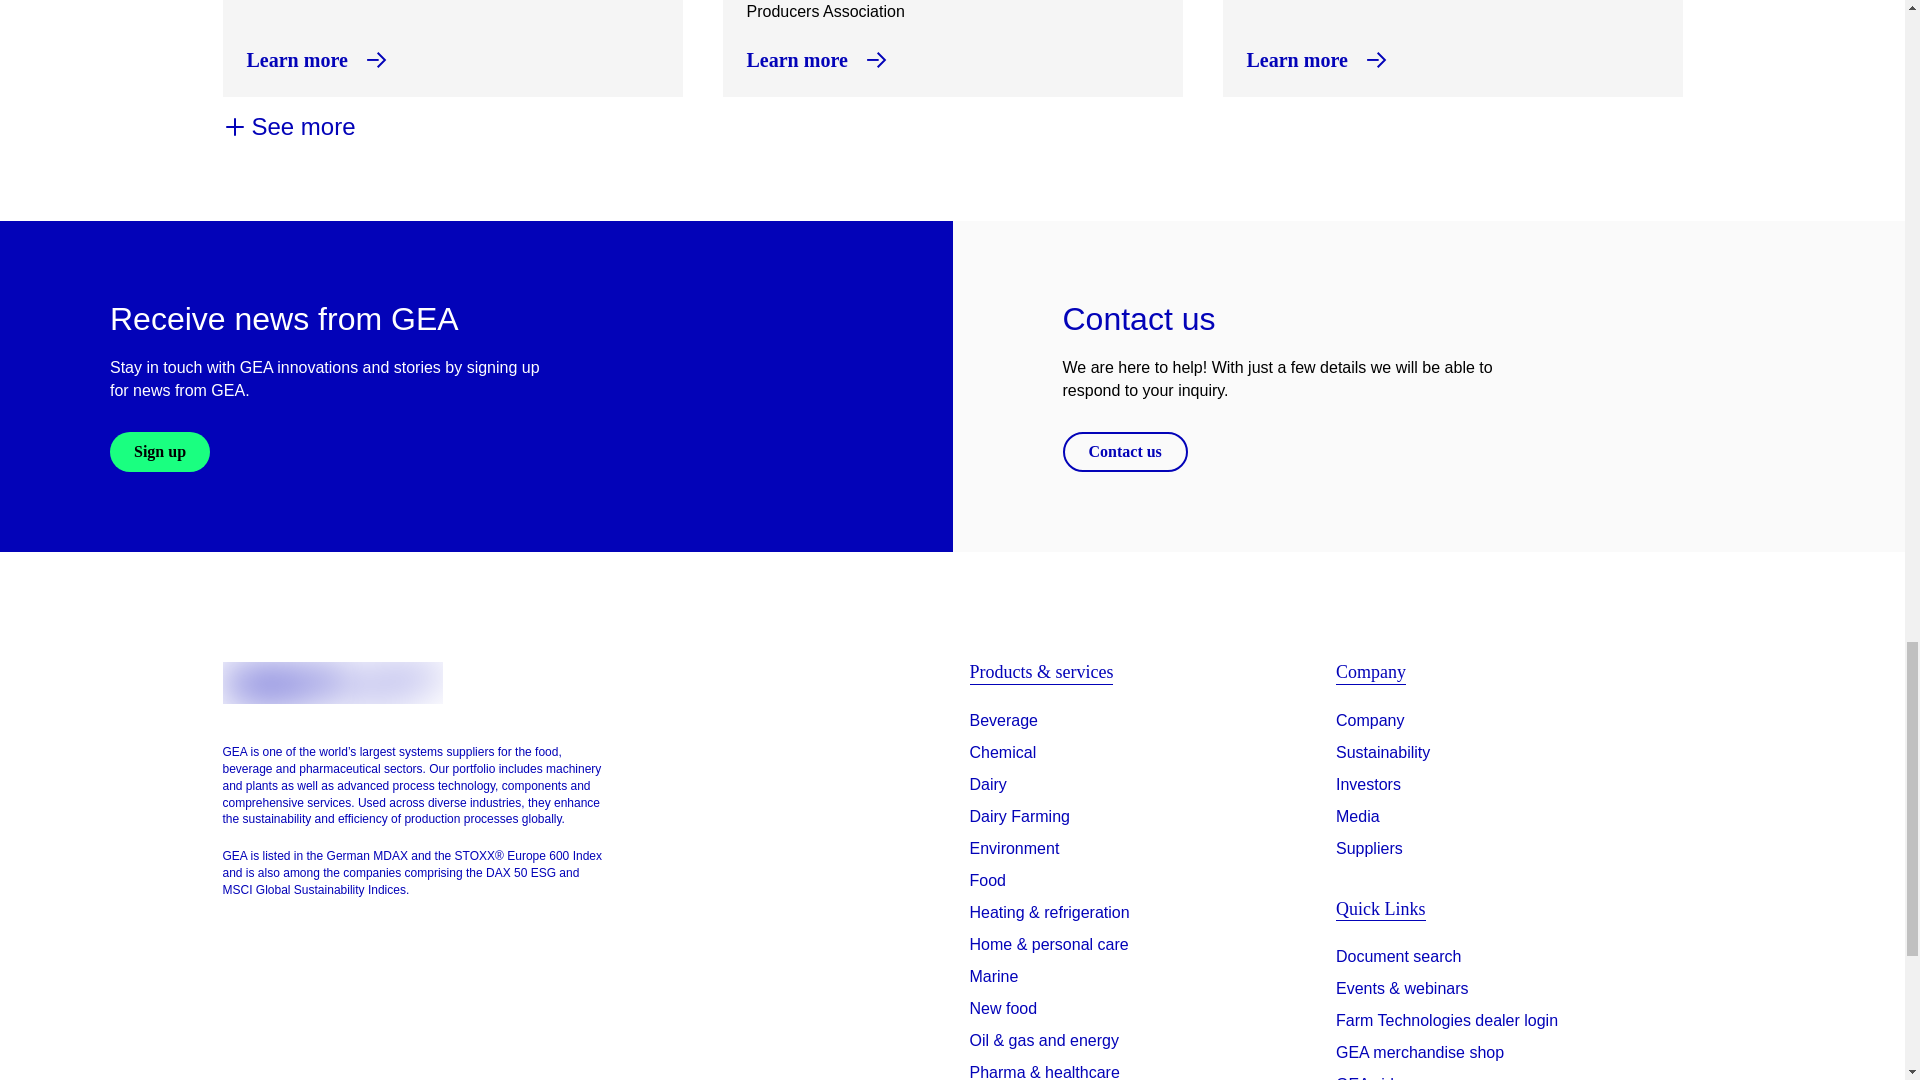 This screenshot has height=1080, width=1920. I want to click on Sustainability, so click(1383, 752).